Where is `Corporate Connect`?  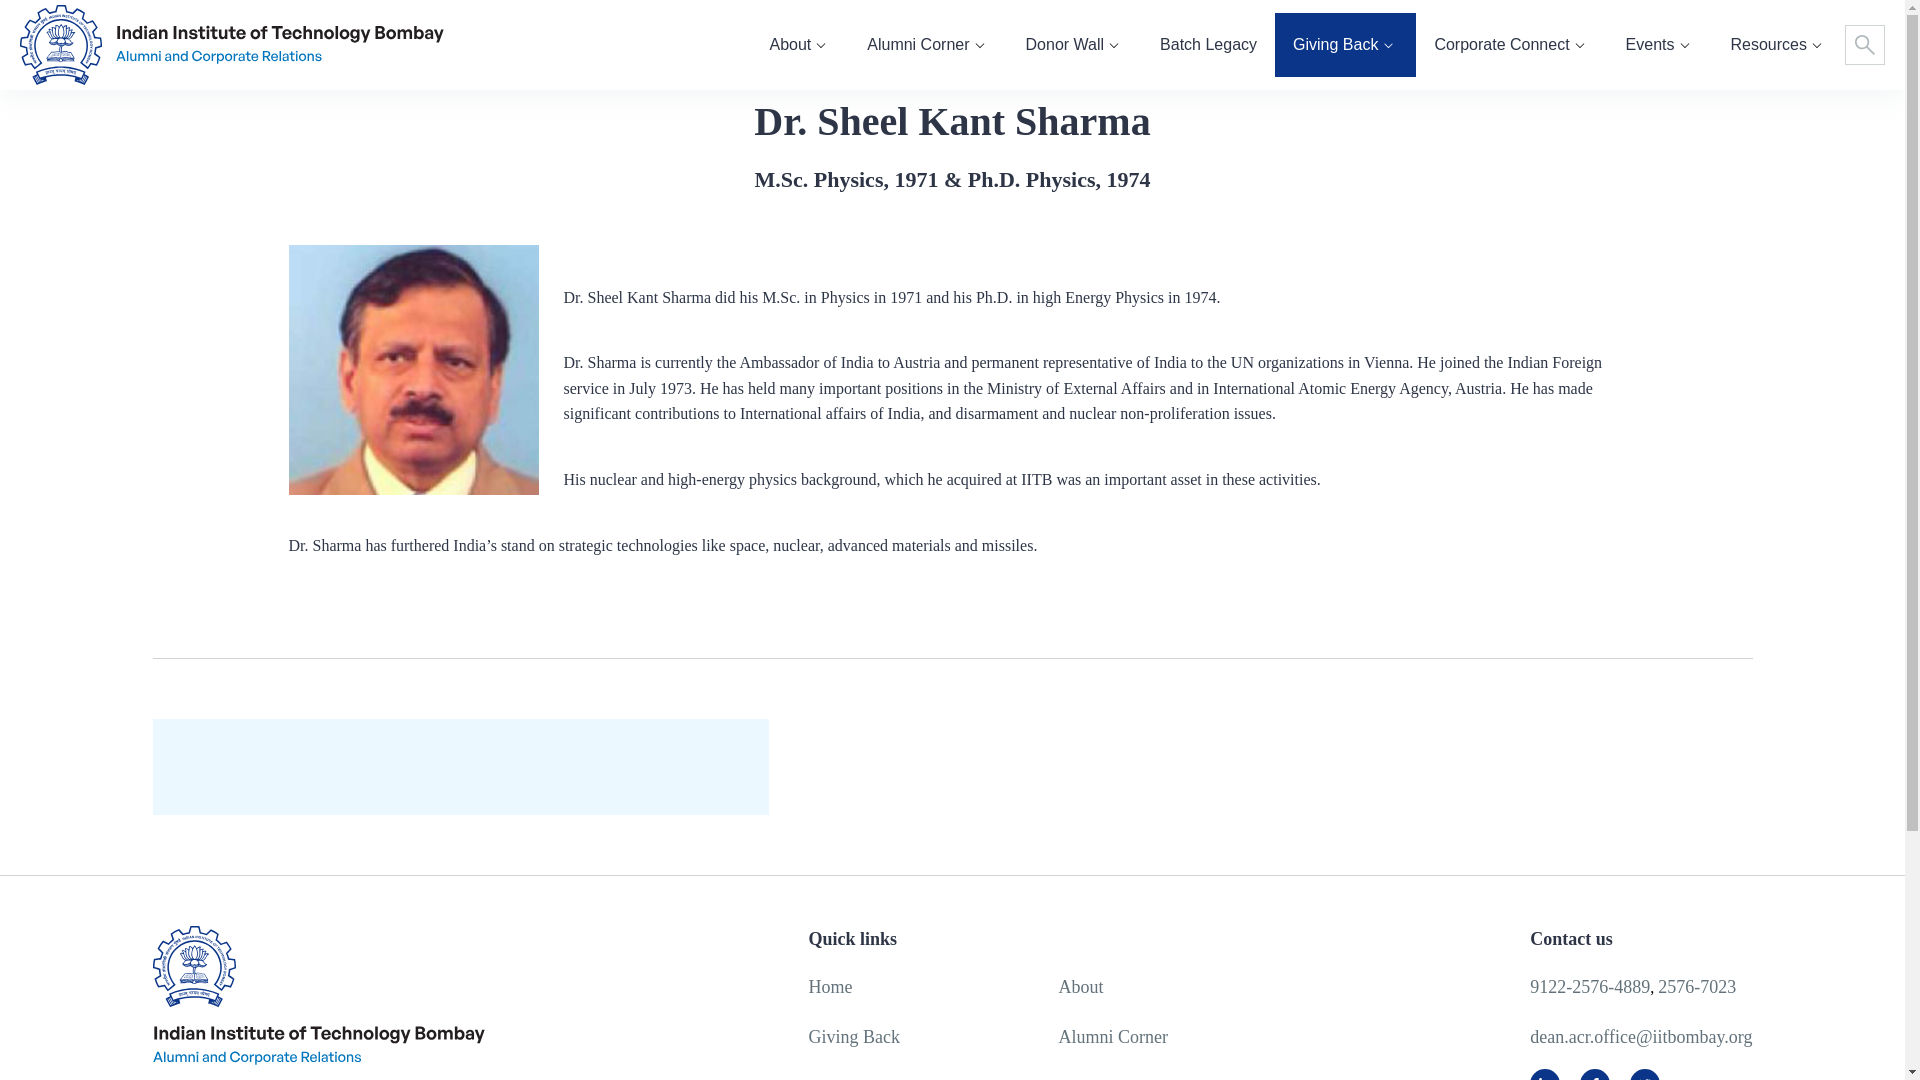 Corporate Connect is located at coordinates (1512, 46).